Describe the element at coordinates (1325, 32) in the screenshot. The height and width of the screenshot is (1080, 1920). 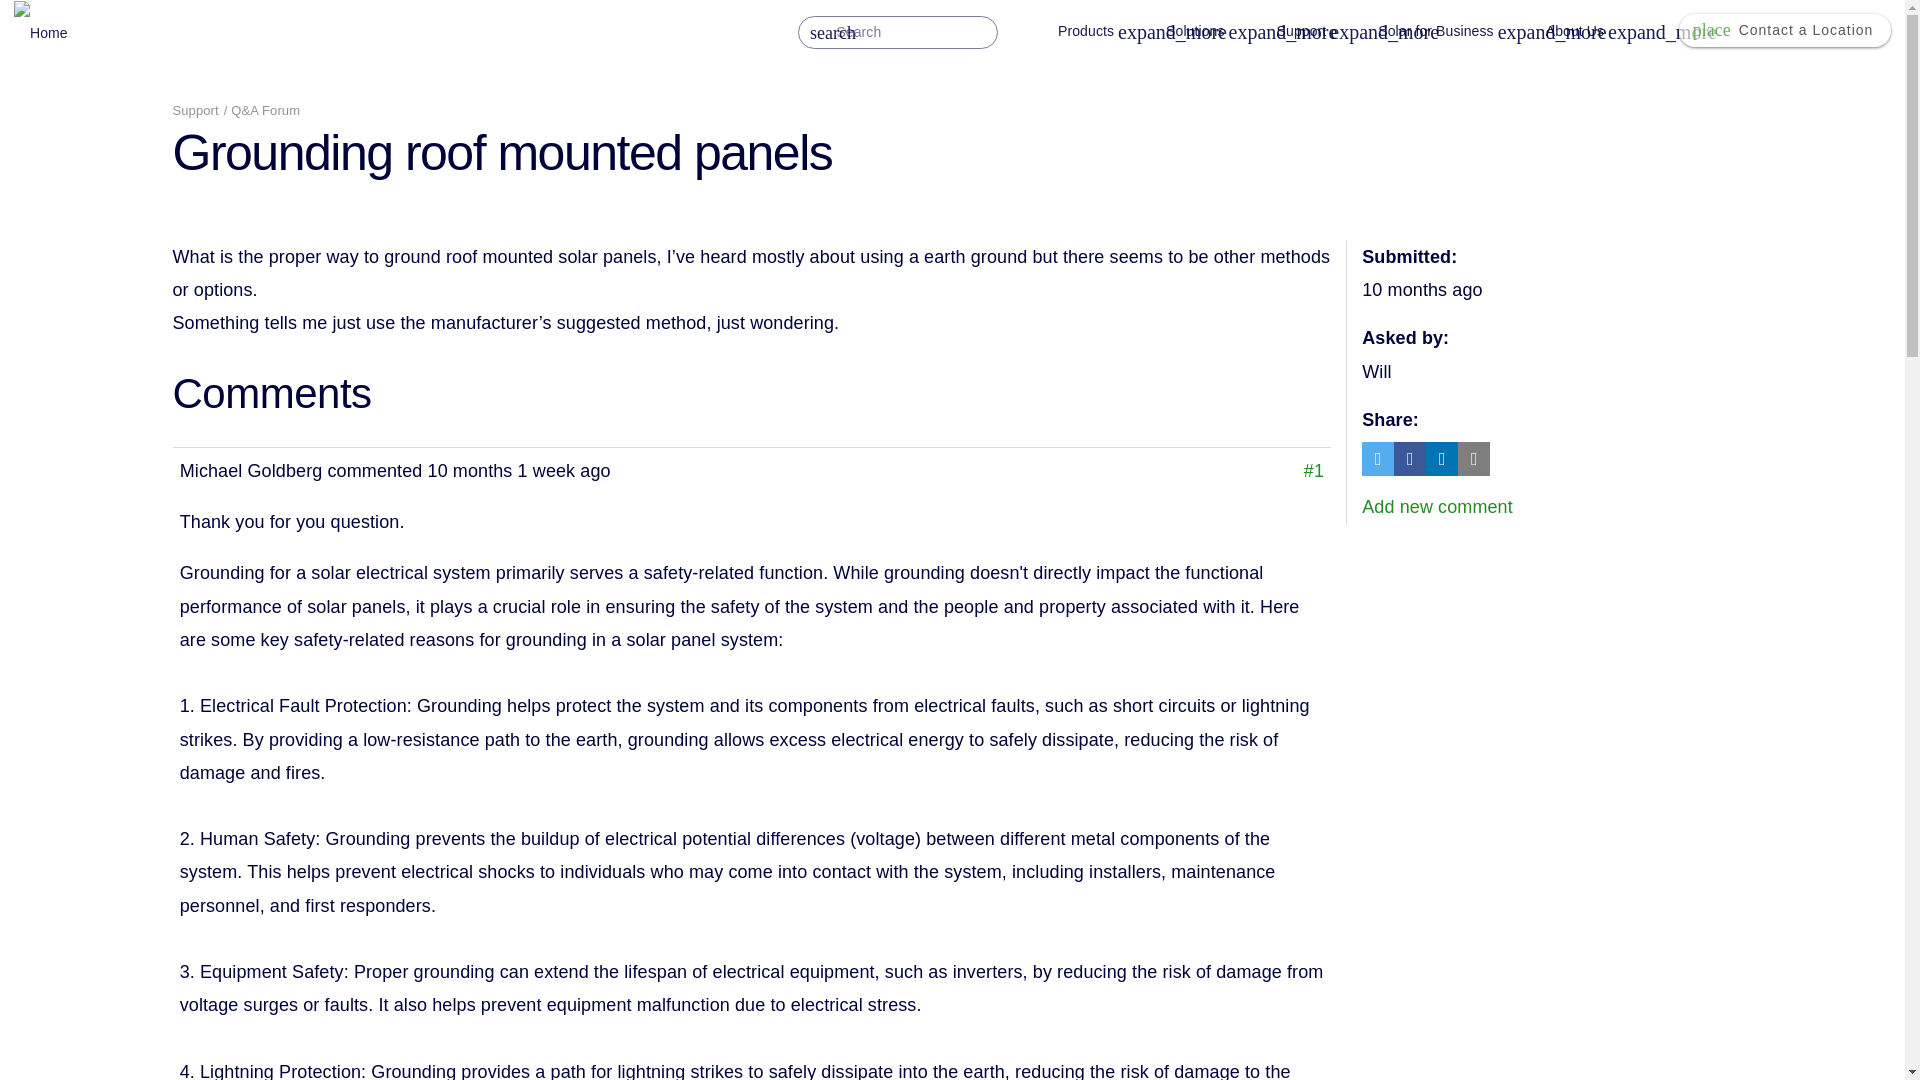
I see `Support` at that location.